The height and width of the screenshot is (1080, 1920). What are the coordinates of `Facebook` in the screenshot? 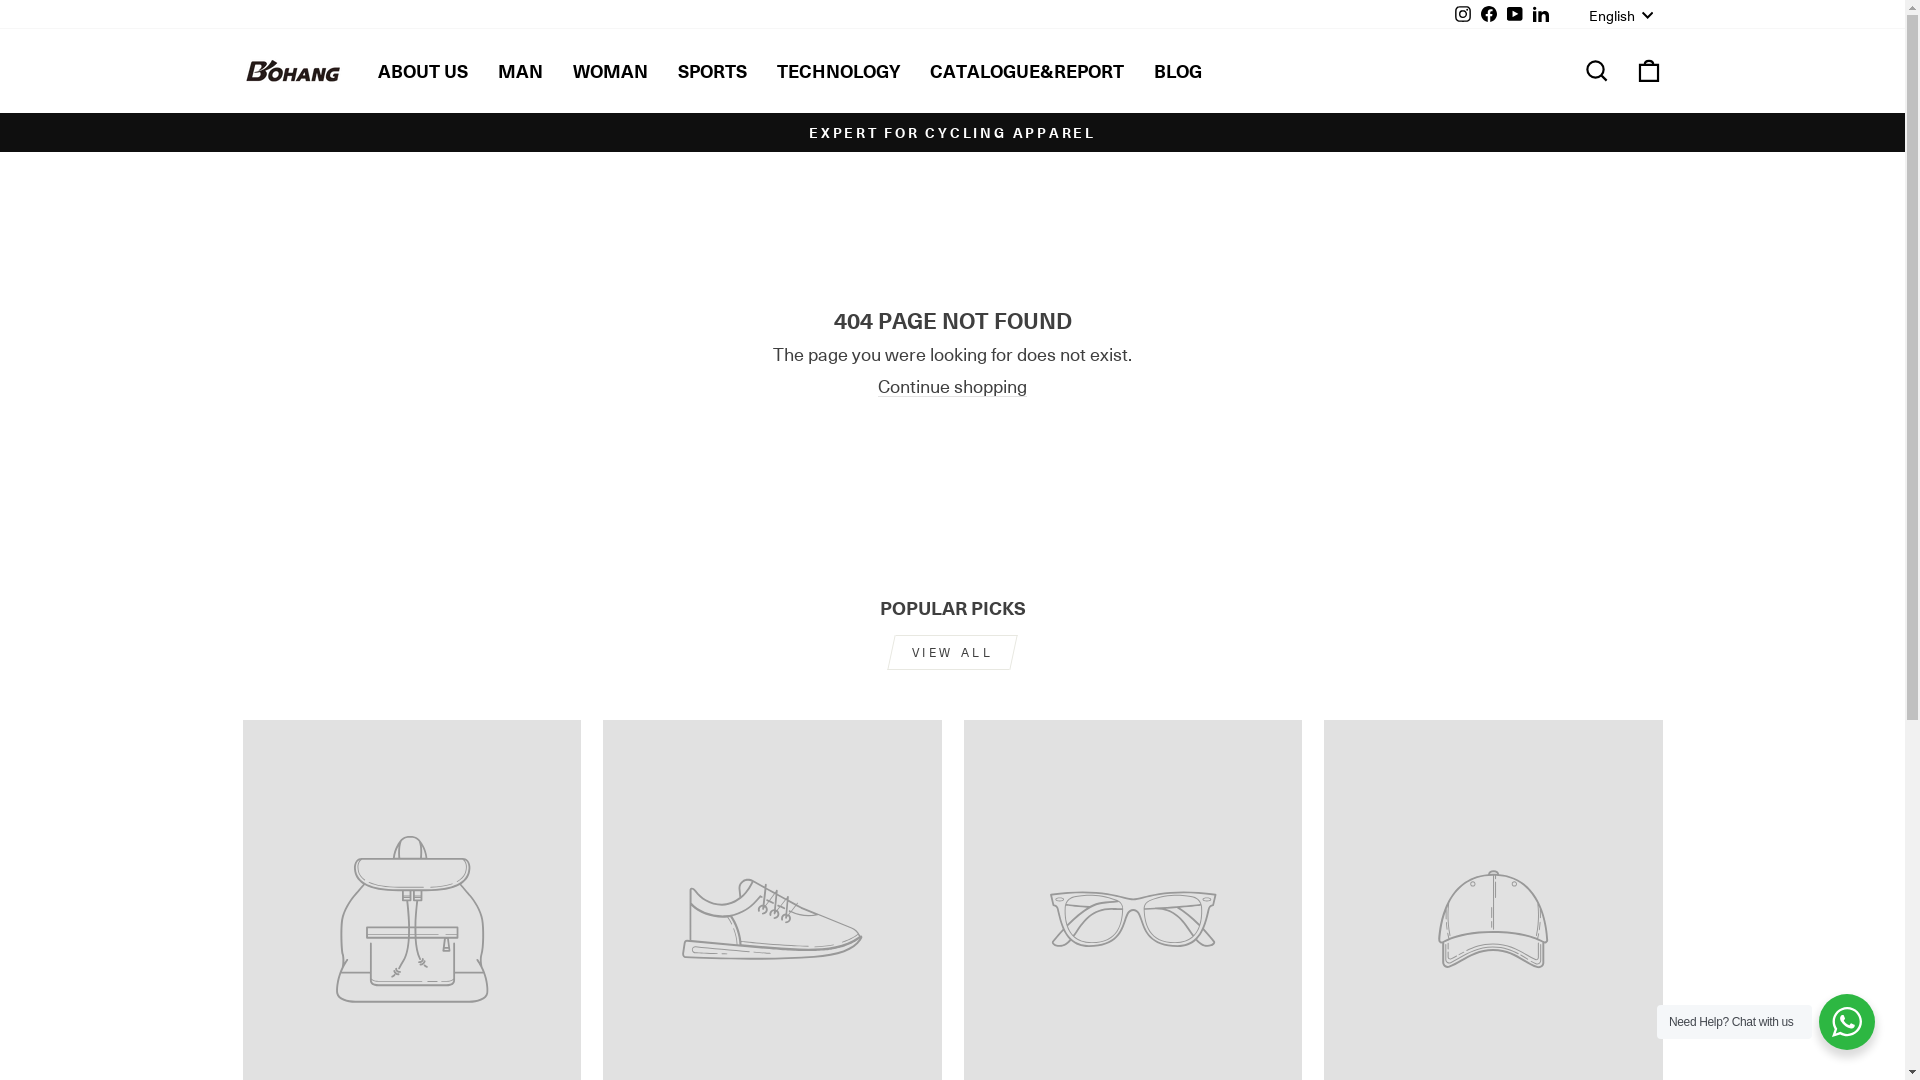 It's located at (1489, 14).